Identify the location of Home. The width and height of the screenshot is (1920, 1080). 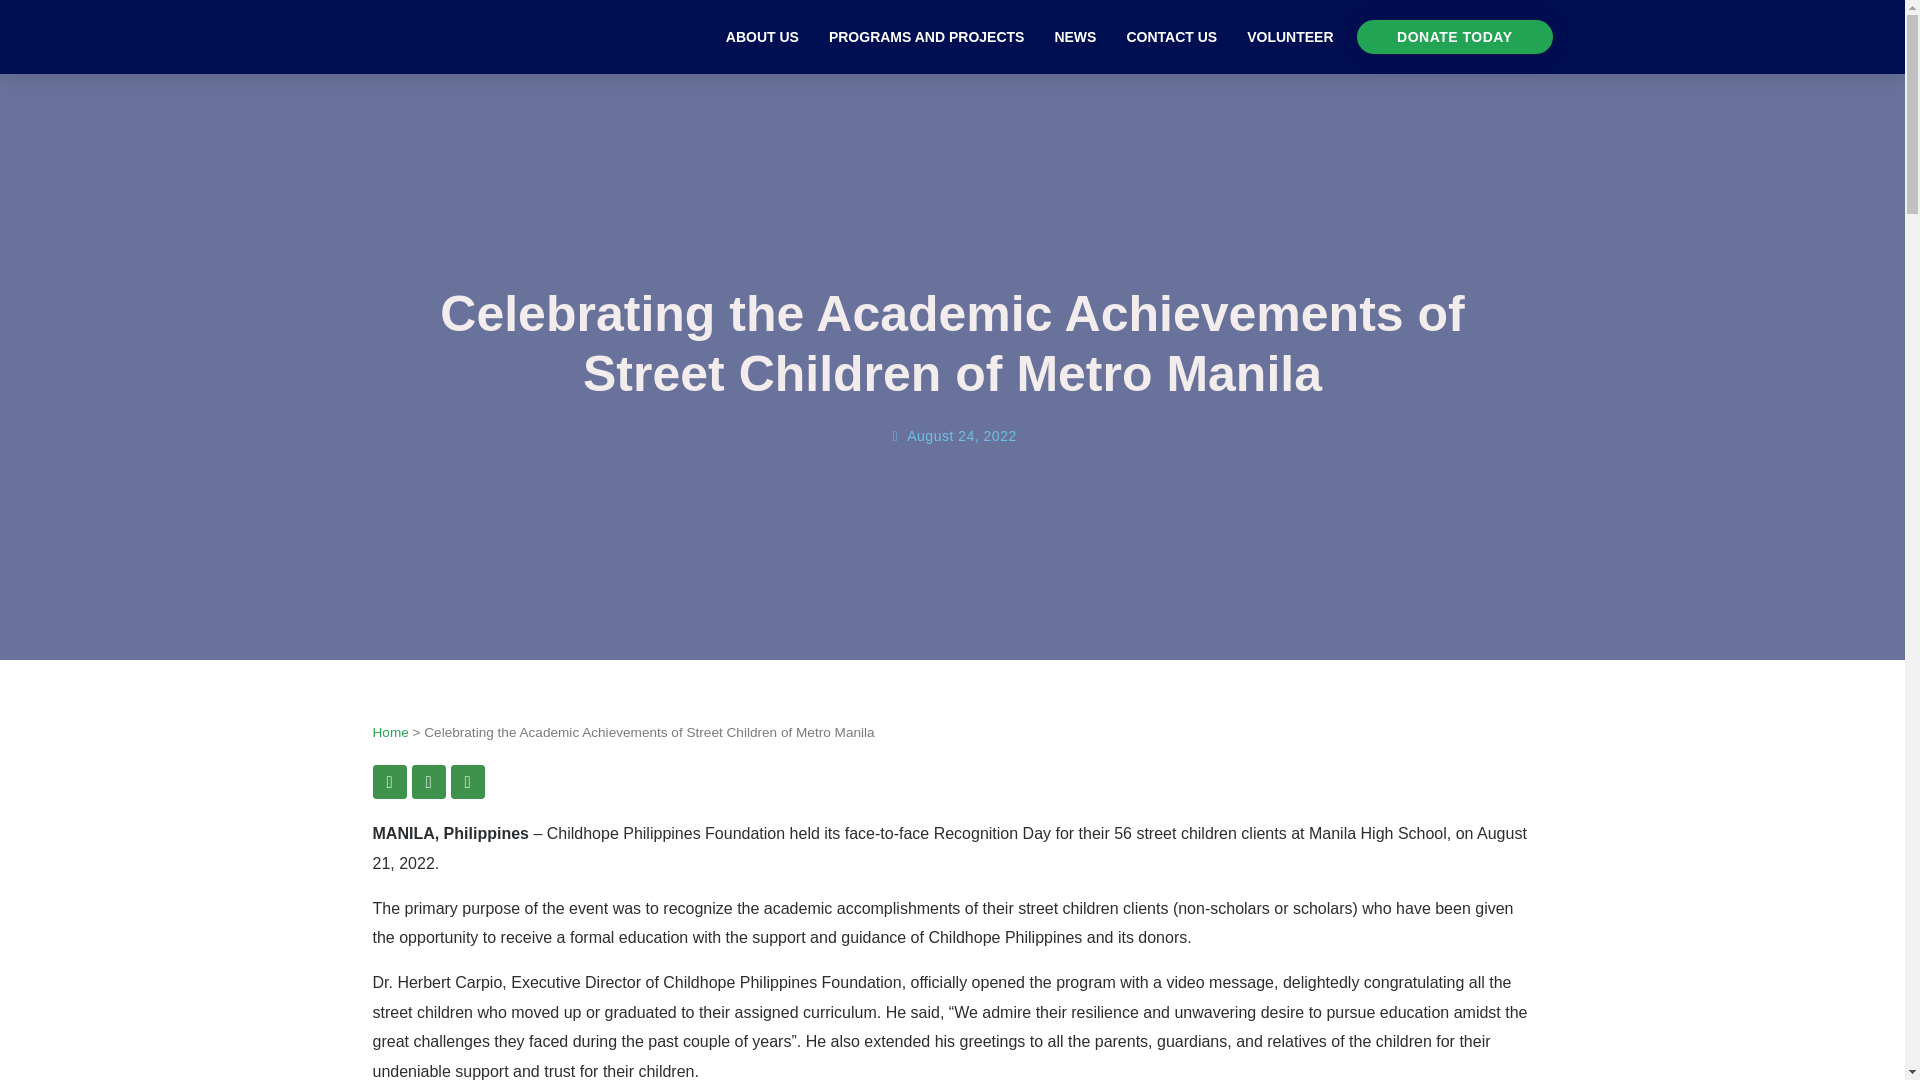
(390, 732).